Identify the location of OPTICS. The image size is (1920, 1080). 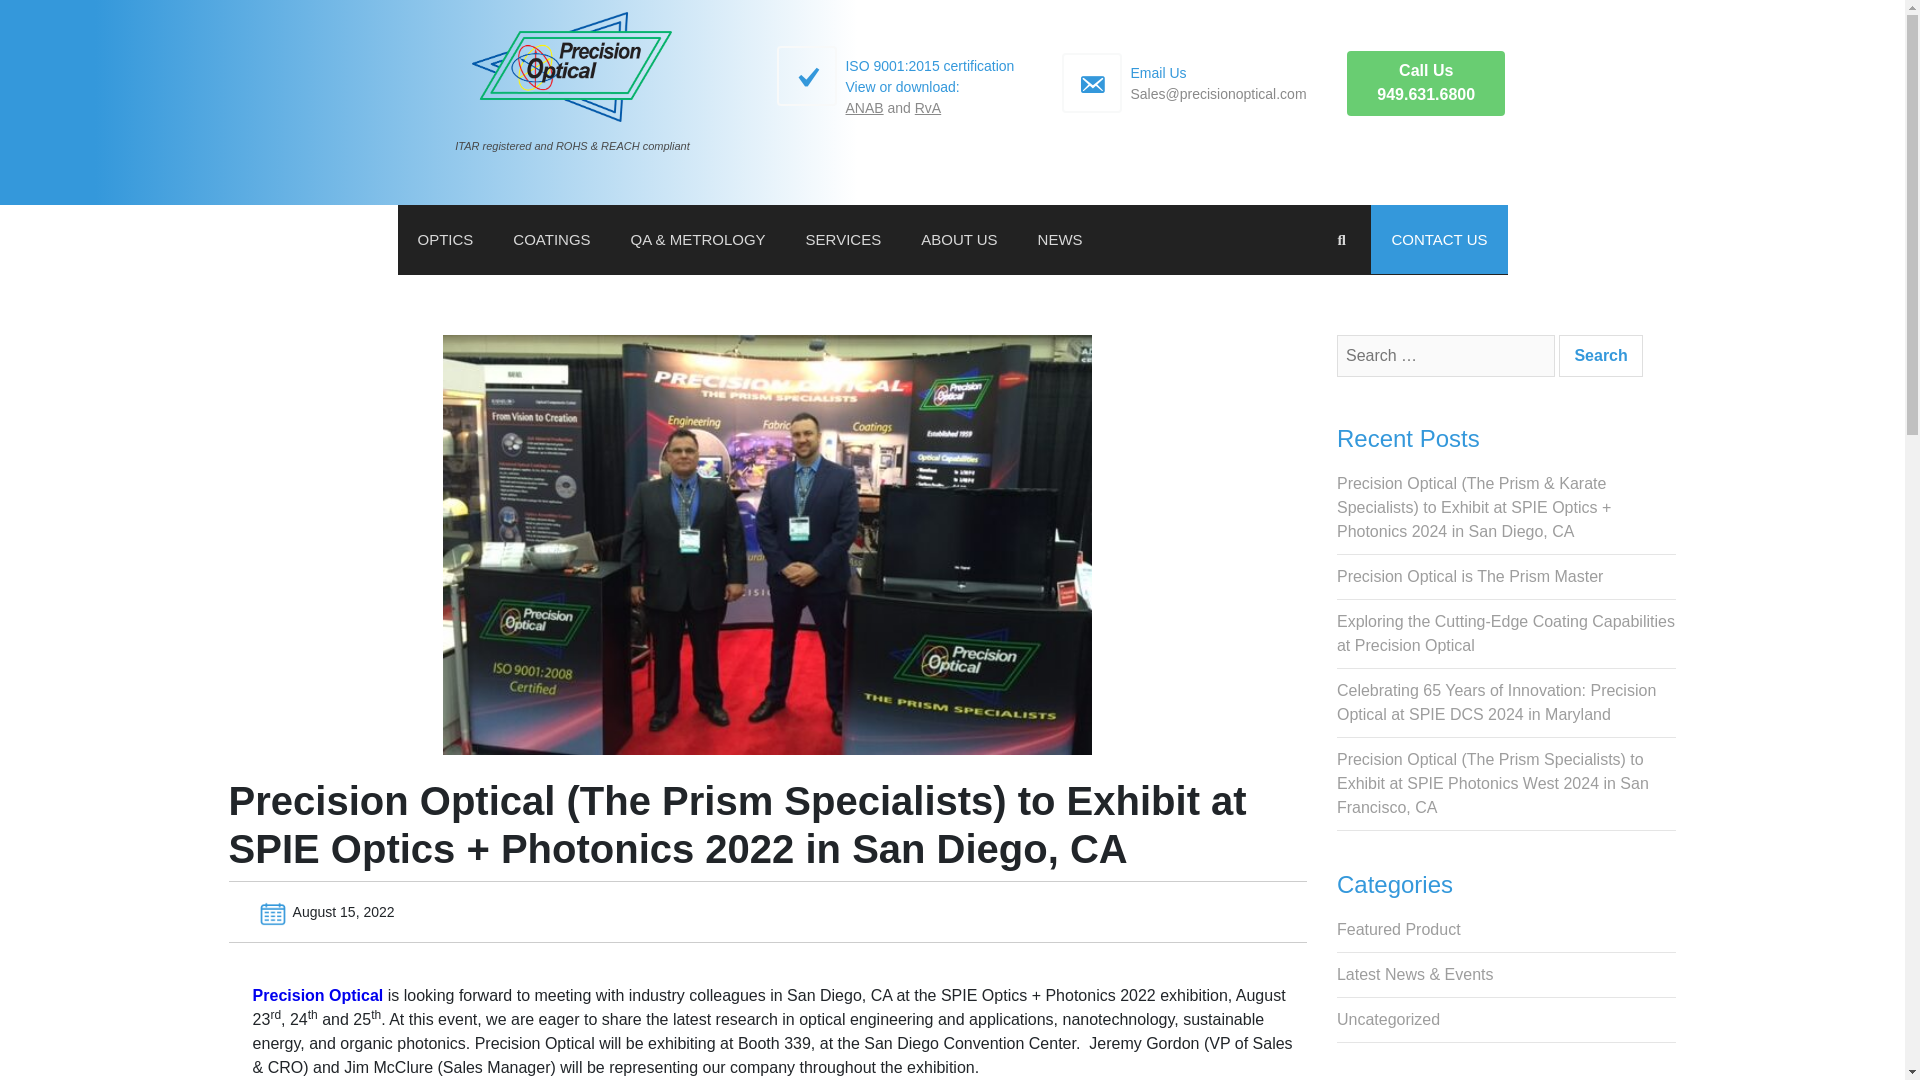
(445, 240).